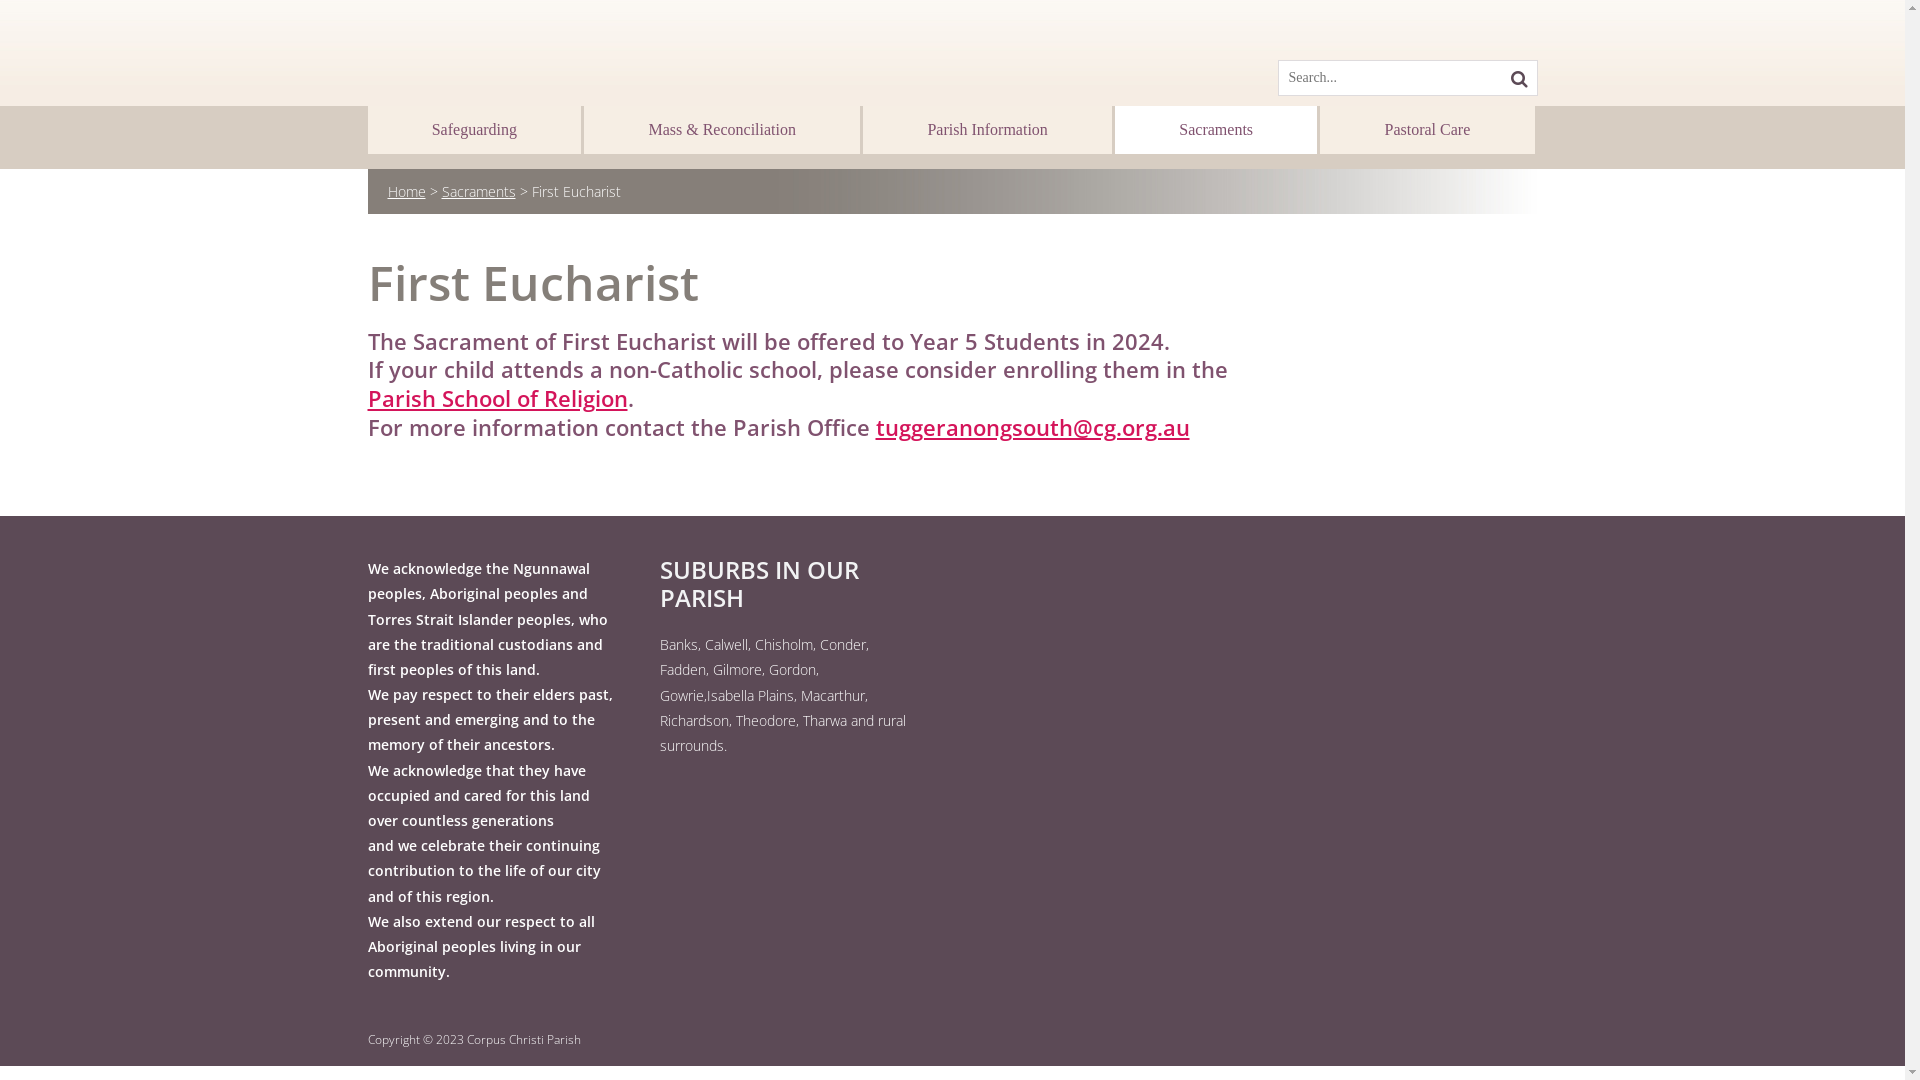 The image size is (1920, 1080). Describe the element at coordinates (475, 130) in the screenshot. I see `Safeguarding` at that location.